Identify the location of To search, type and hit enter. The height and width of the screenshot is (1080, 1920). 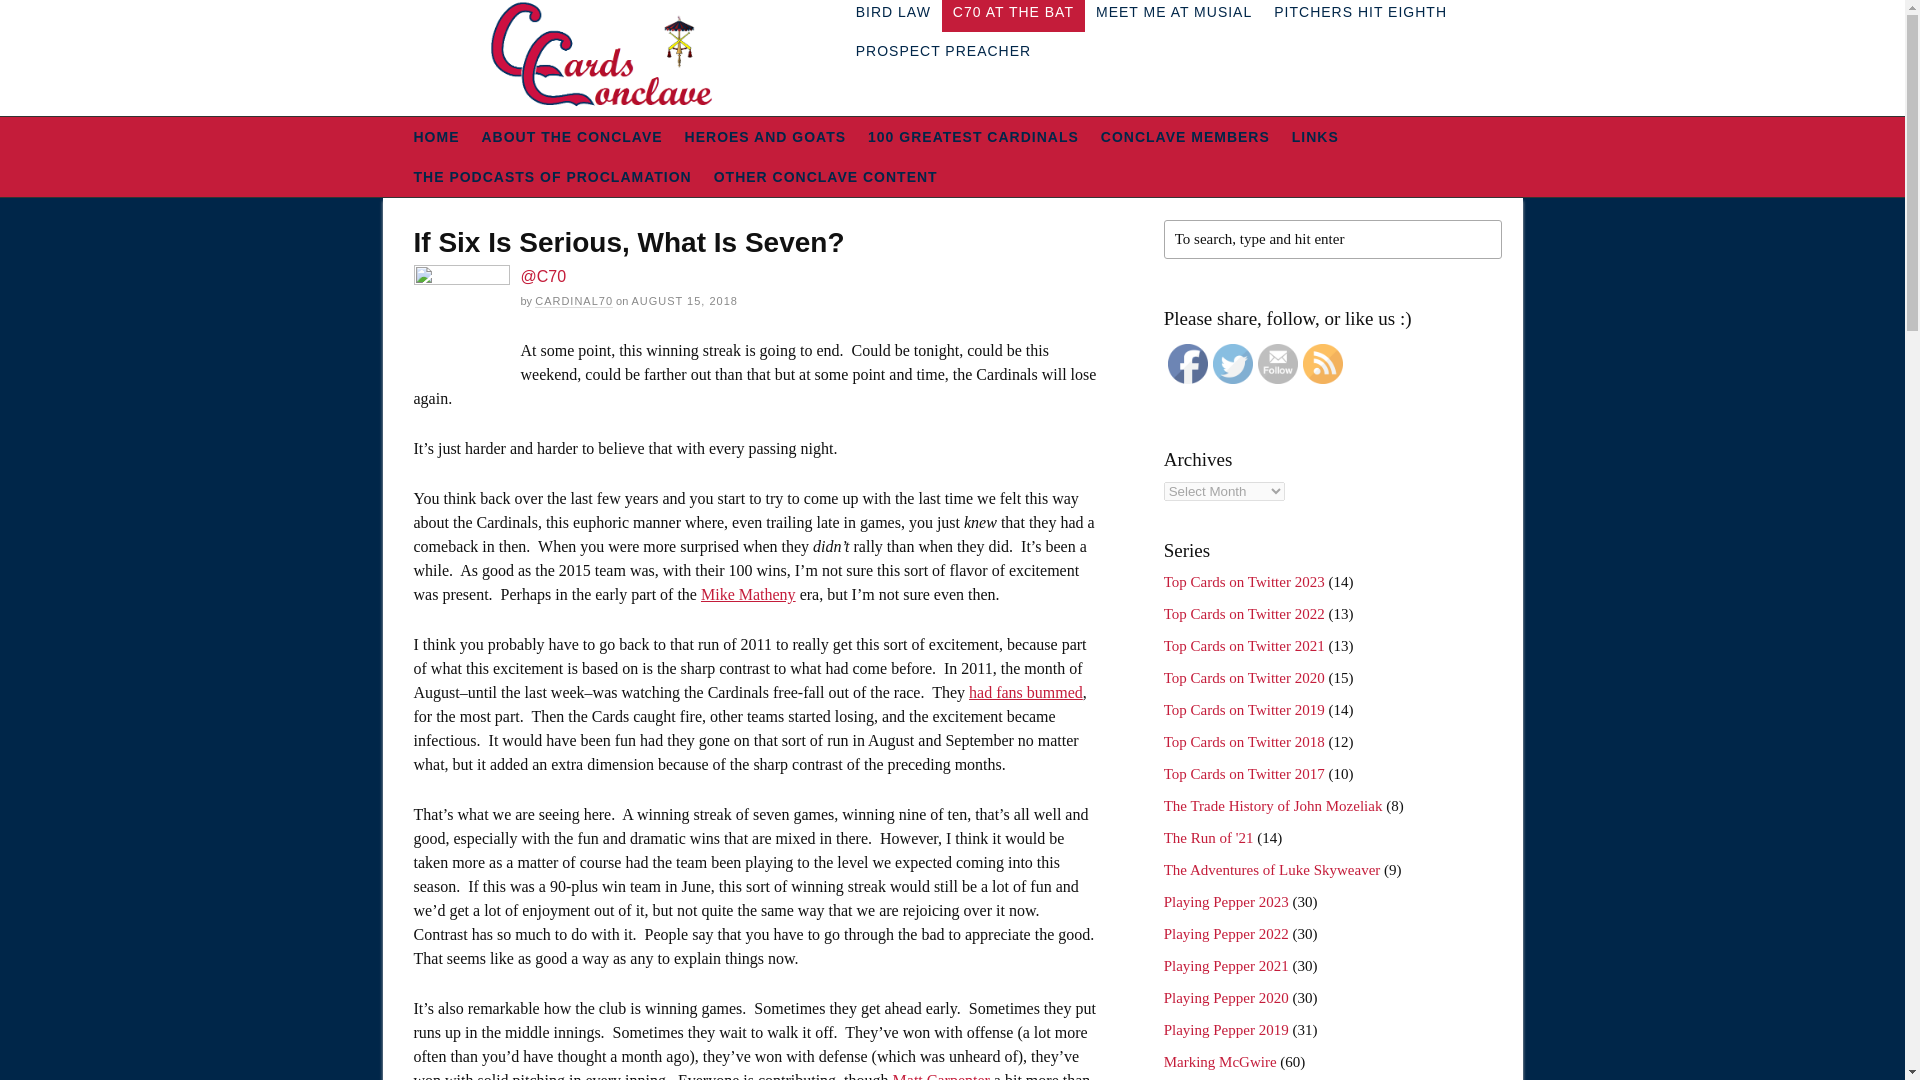
(1332, 240).